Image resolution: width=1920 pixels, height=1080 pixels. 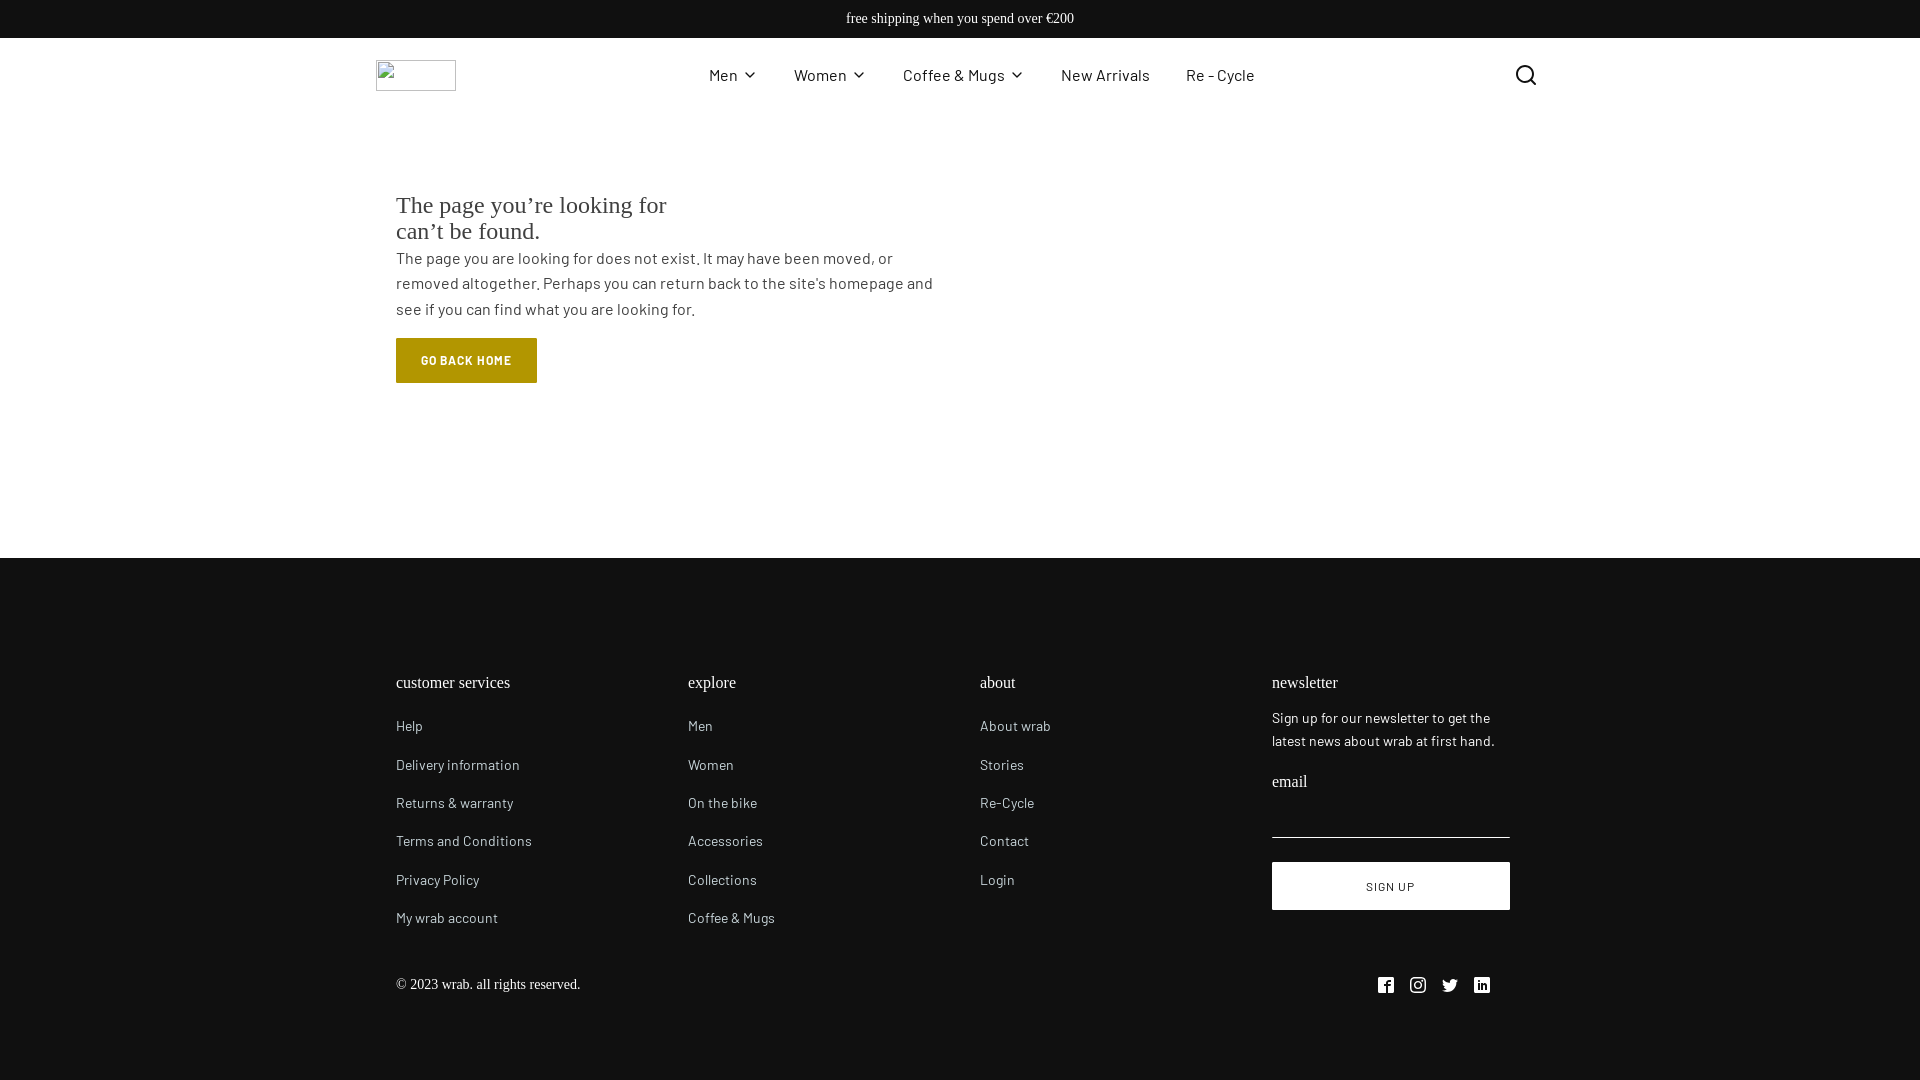 I want to click on Accessories, so click(x=732, y=841).